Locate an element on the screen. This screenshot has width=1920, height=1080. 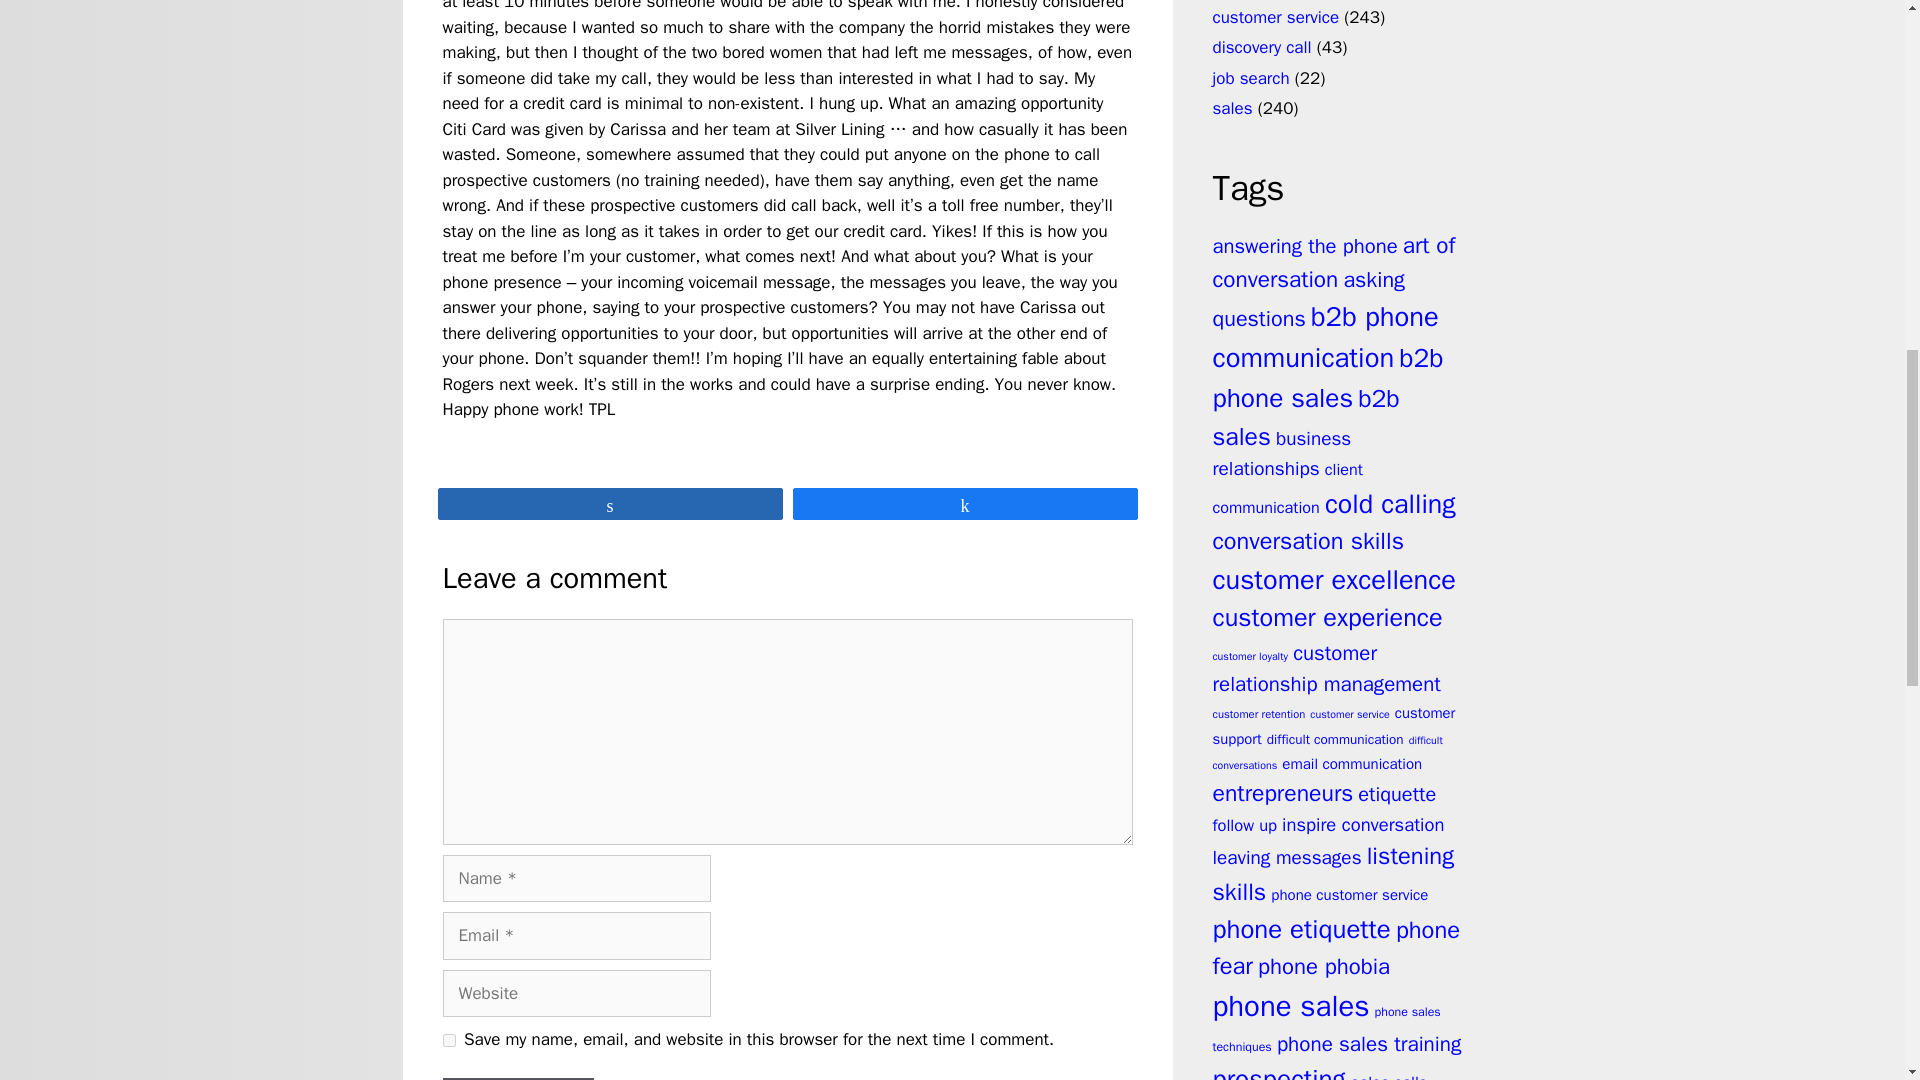
Post Comment is located at coordinates (517, 1078).